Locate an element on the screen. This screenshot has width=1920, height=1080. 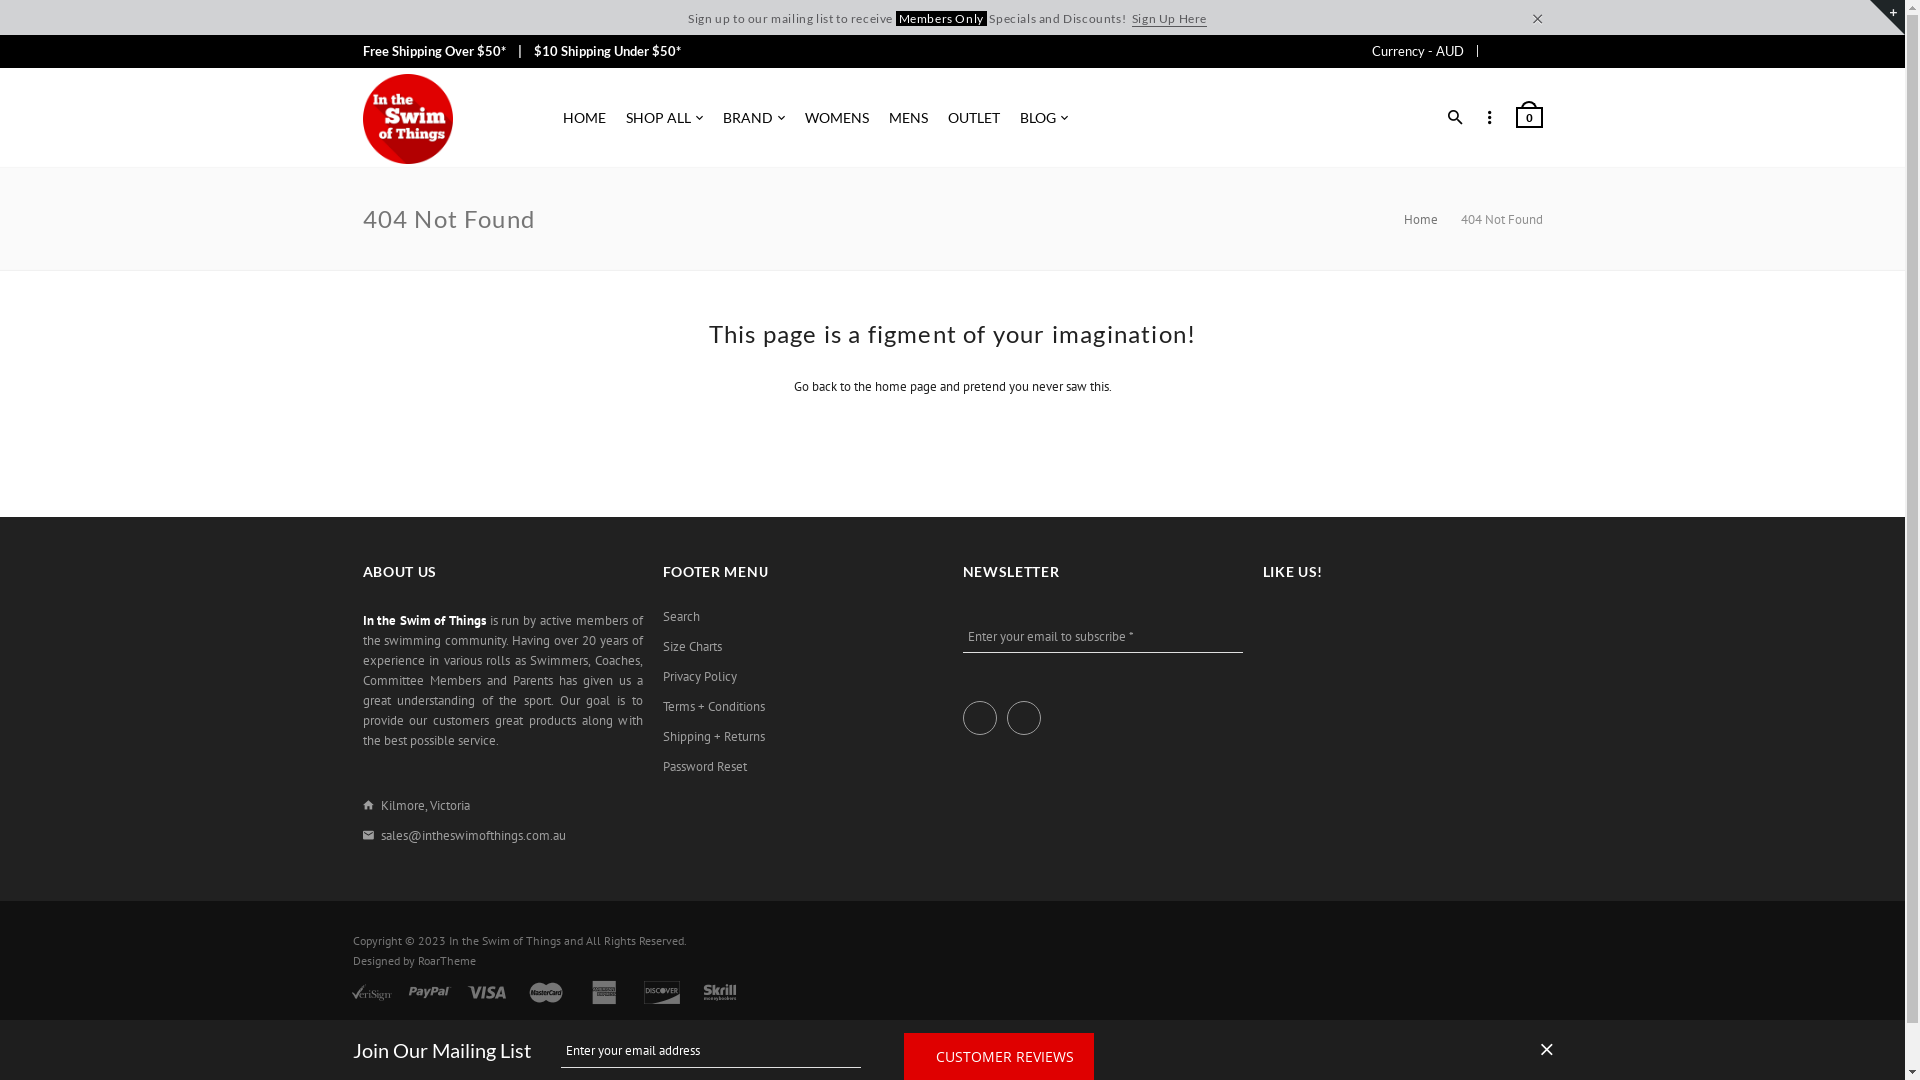
BLOG is located at coordinates (1044, 118).